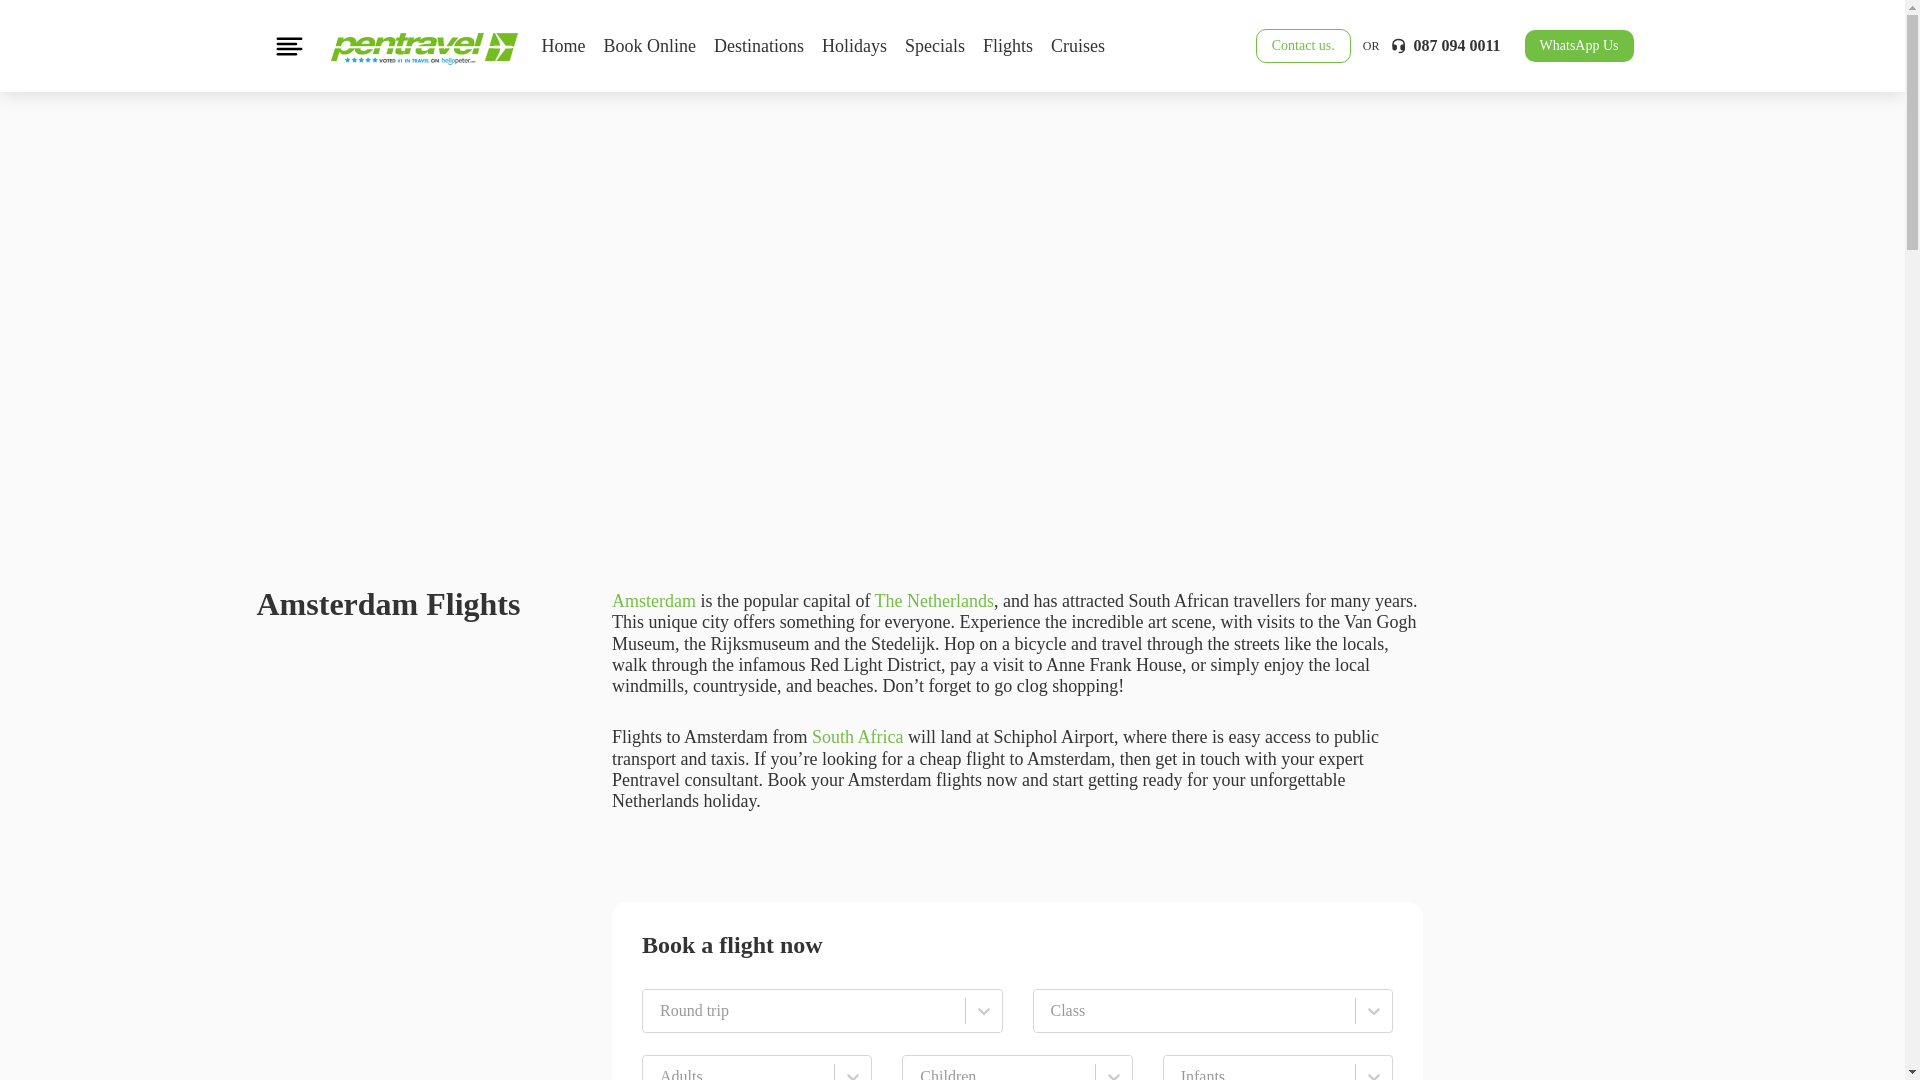 The image size is (1920, 1080). I want to click on 087 094 0011, so click(1444, 46).